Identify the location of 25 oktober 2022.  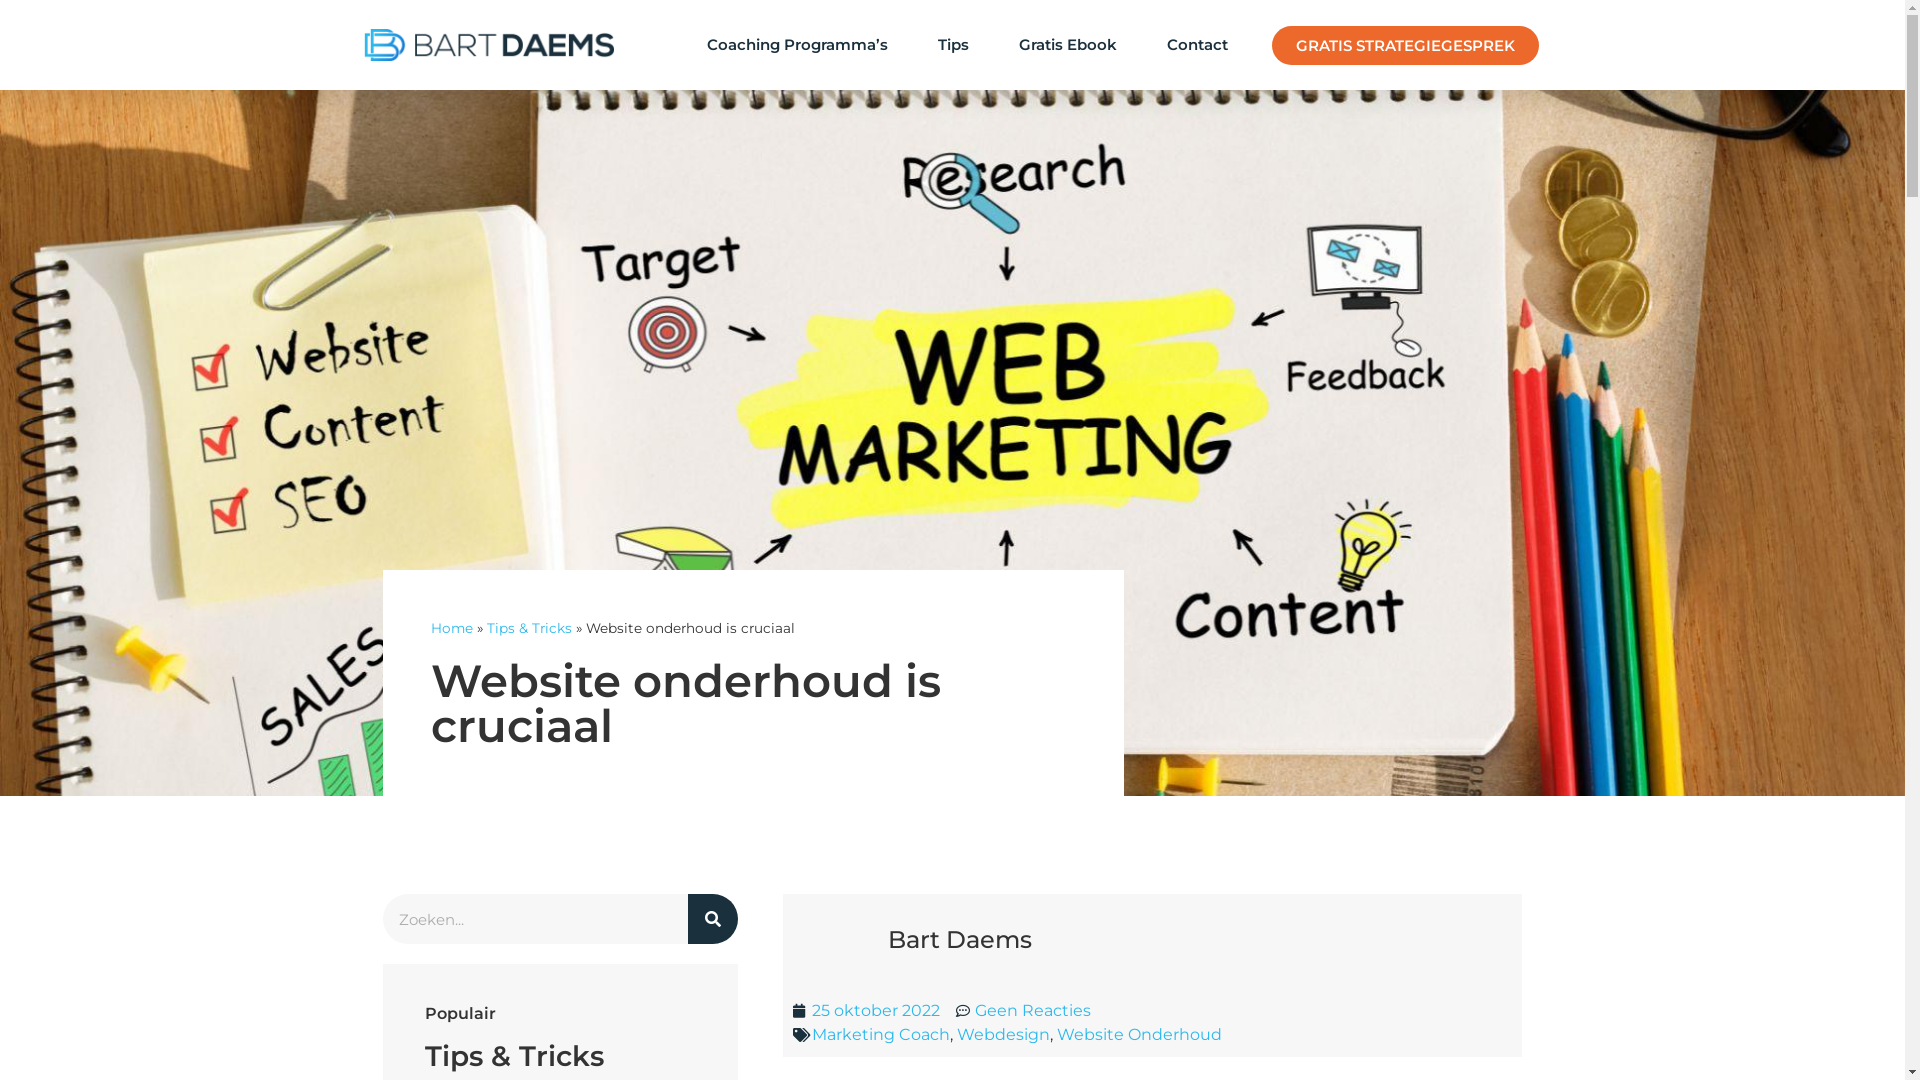
(866, 1011).